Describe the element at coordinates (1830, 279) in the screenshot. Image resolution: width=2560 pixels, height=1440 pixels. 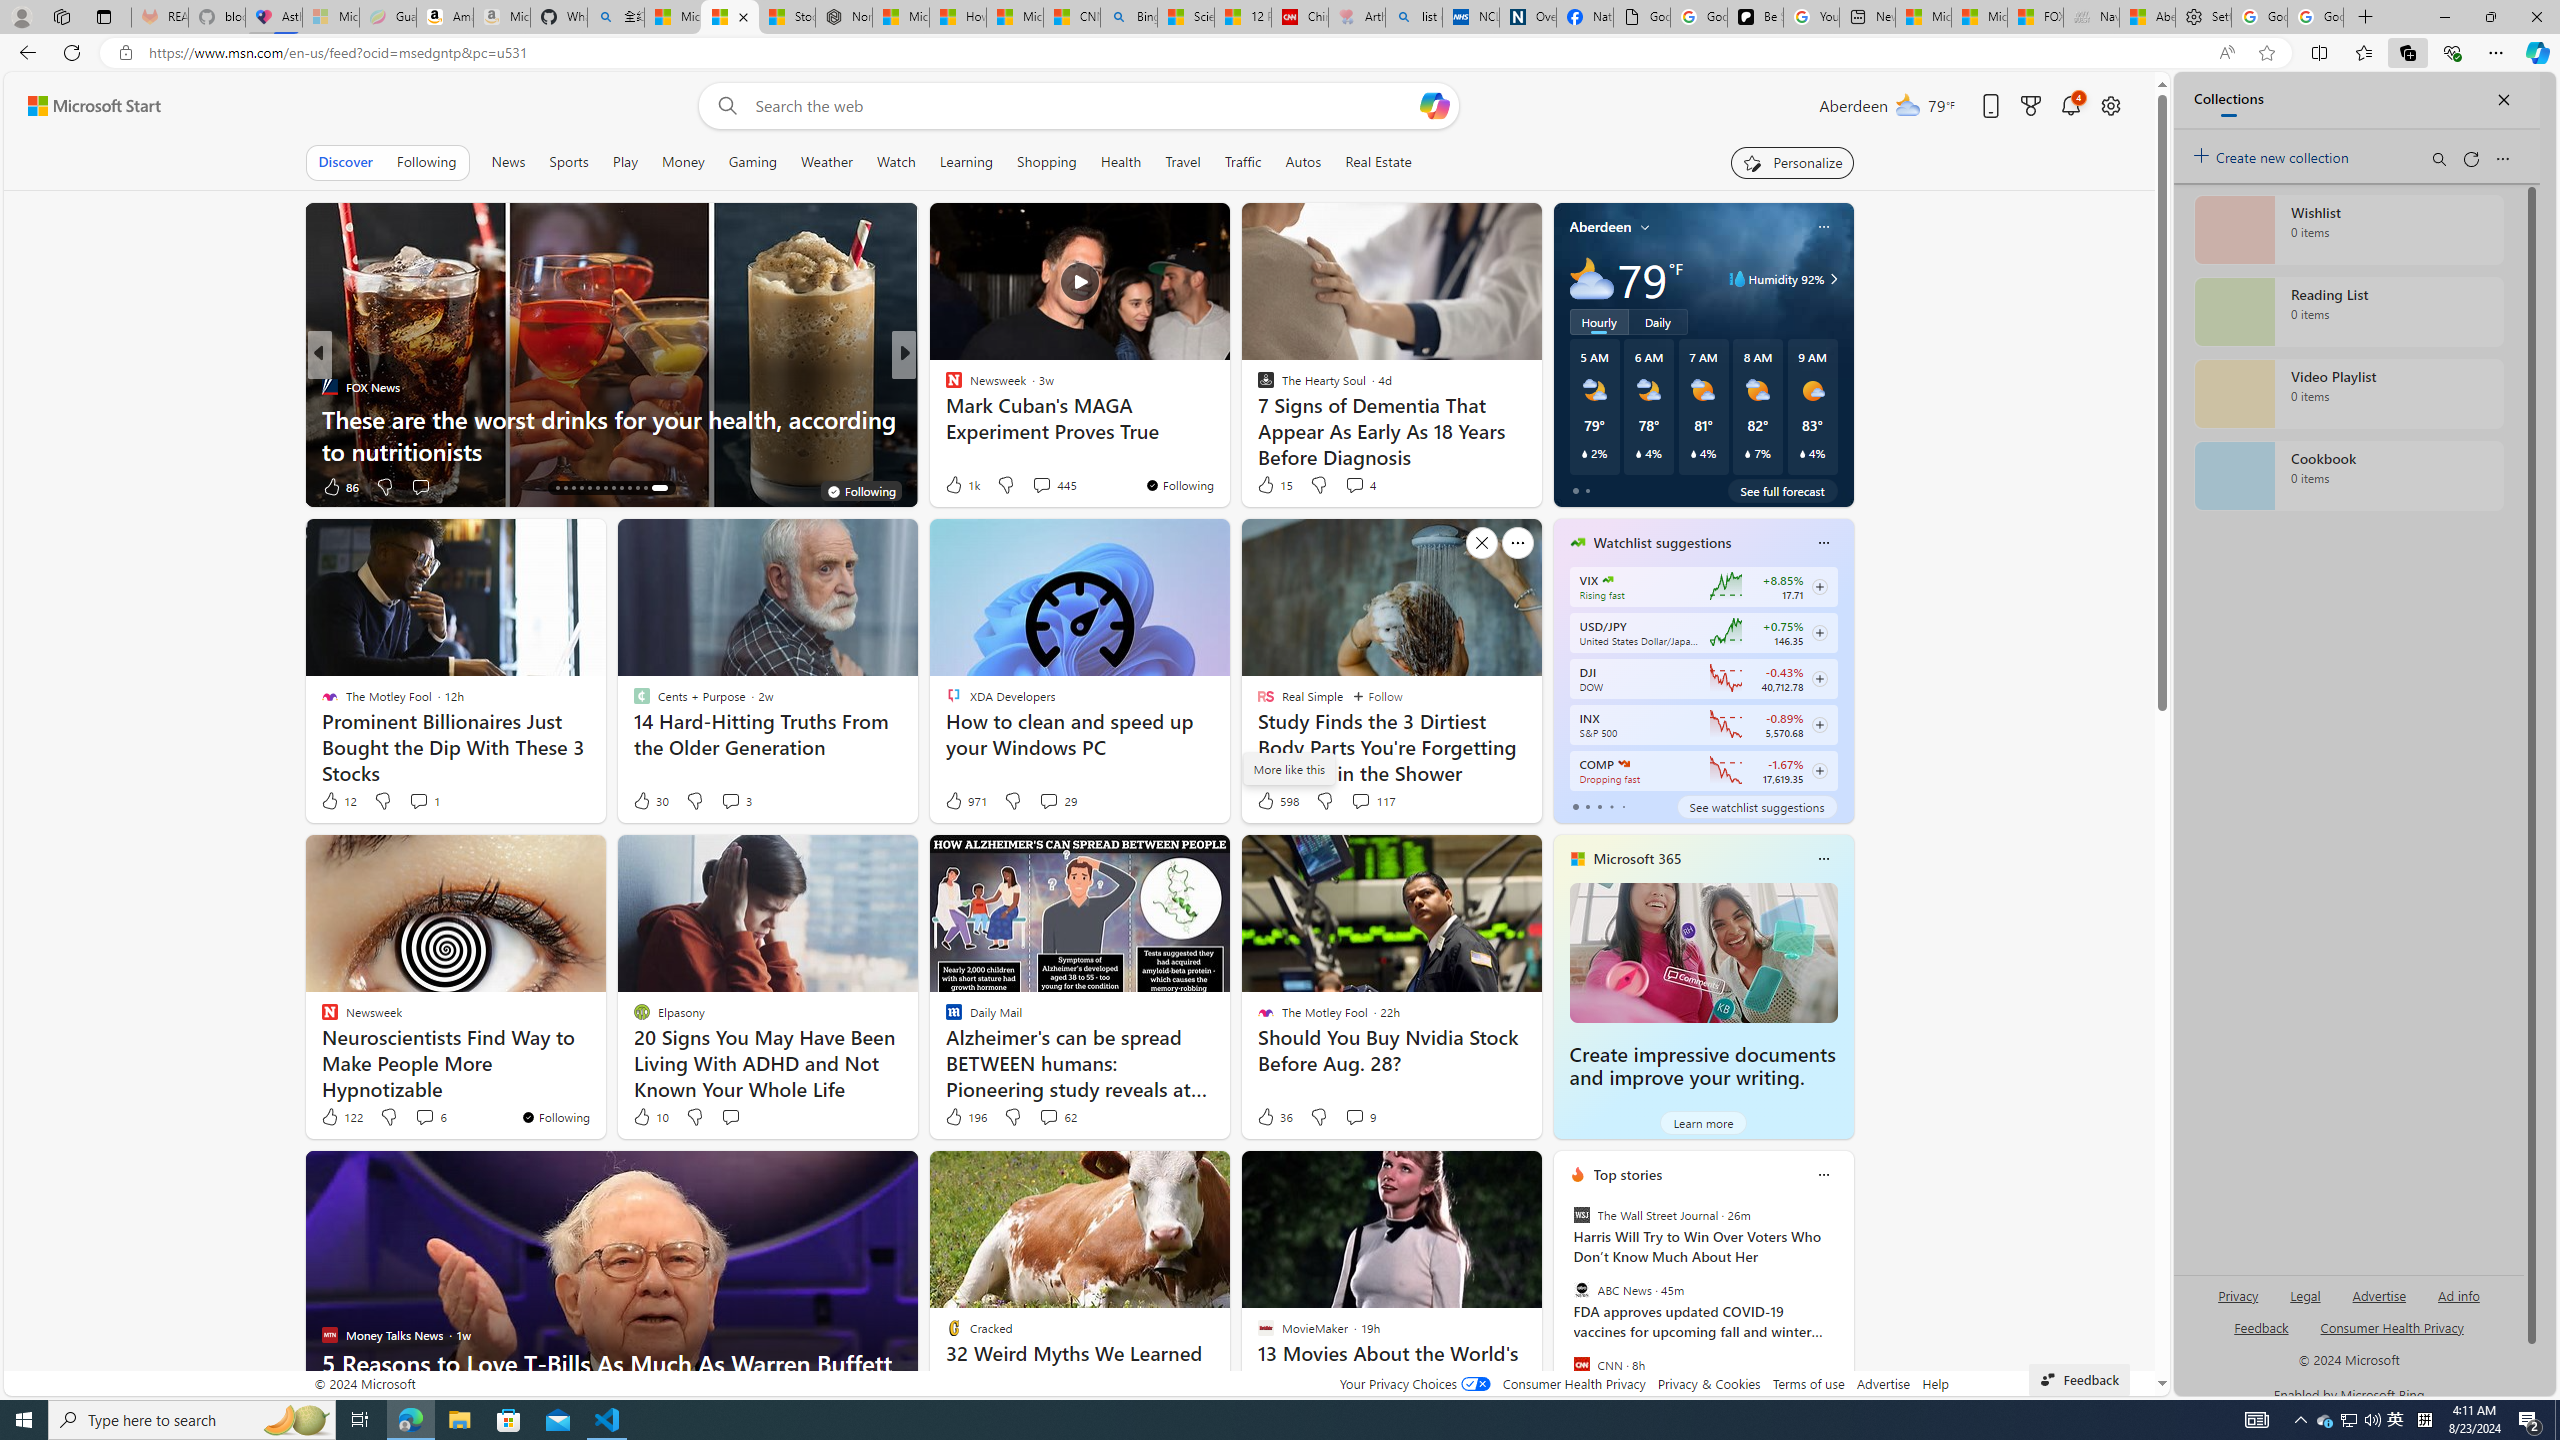
I see `Humidity 92%` at that location.